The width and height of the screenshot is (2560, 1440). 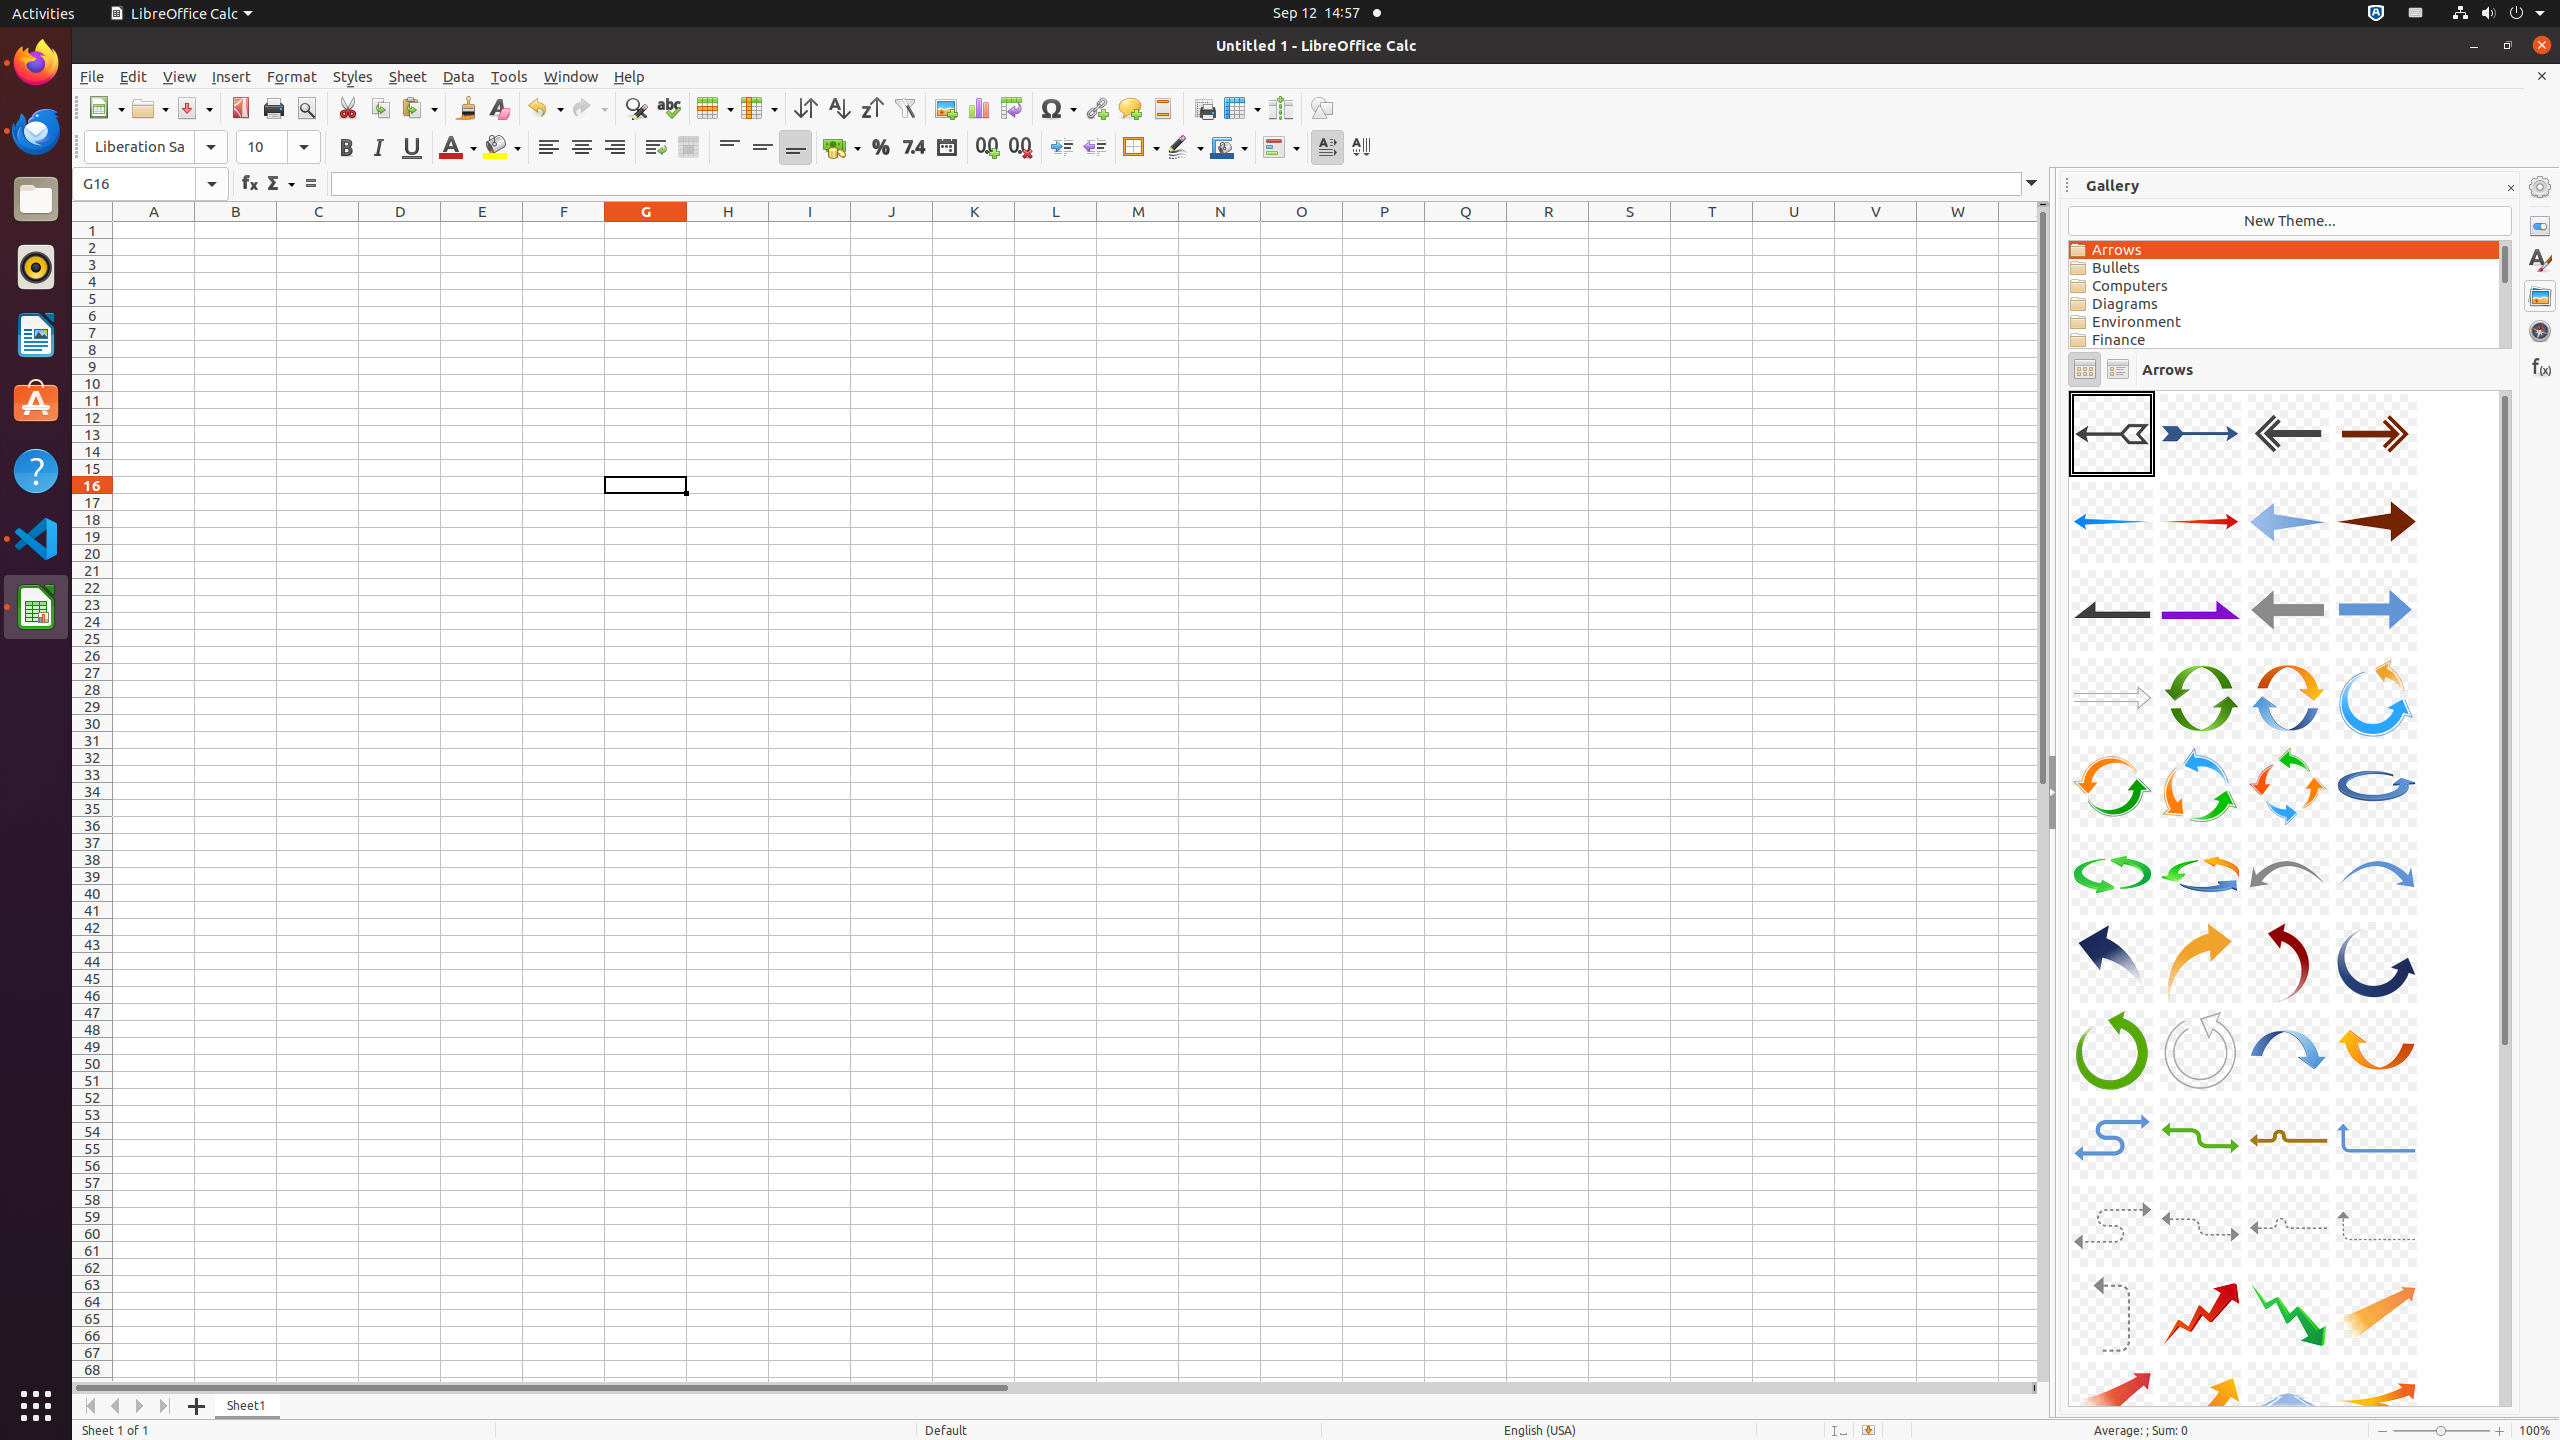 What do you see at coordinates (2284, 304) in the screenshot?
I see `Diagrams` at bounding box center [2284, 304].